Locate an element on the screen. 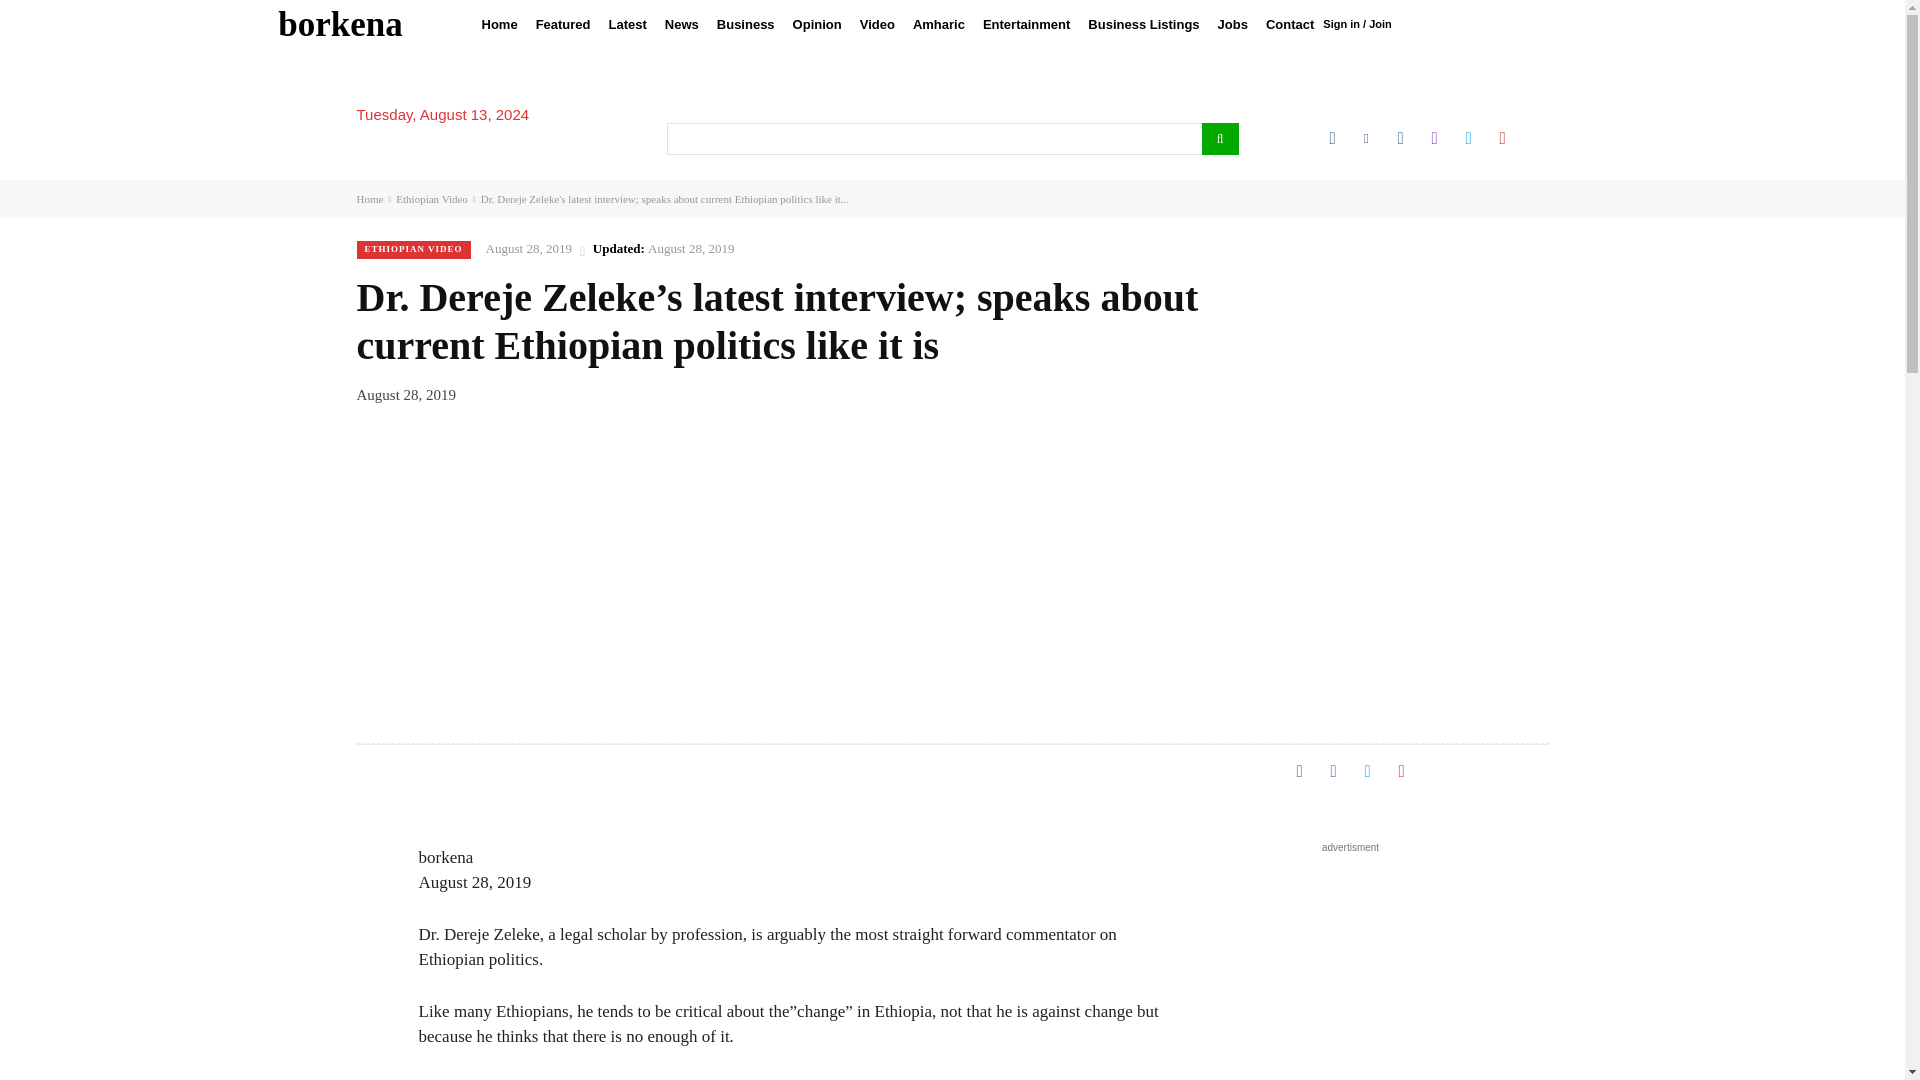  Business is located at coordinates (746, 24).